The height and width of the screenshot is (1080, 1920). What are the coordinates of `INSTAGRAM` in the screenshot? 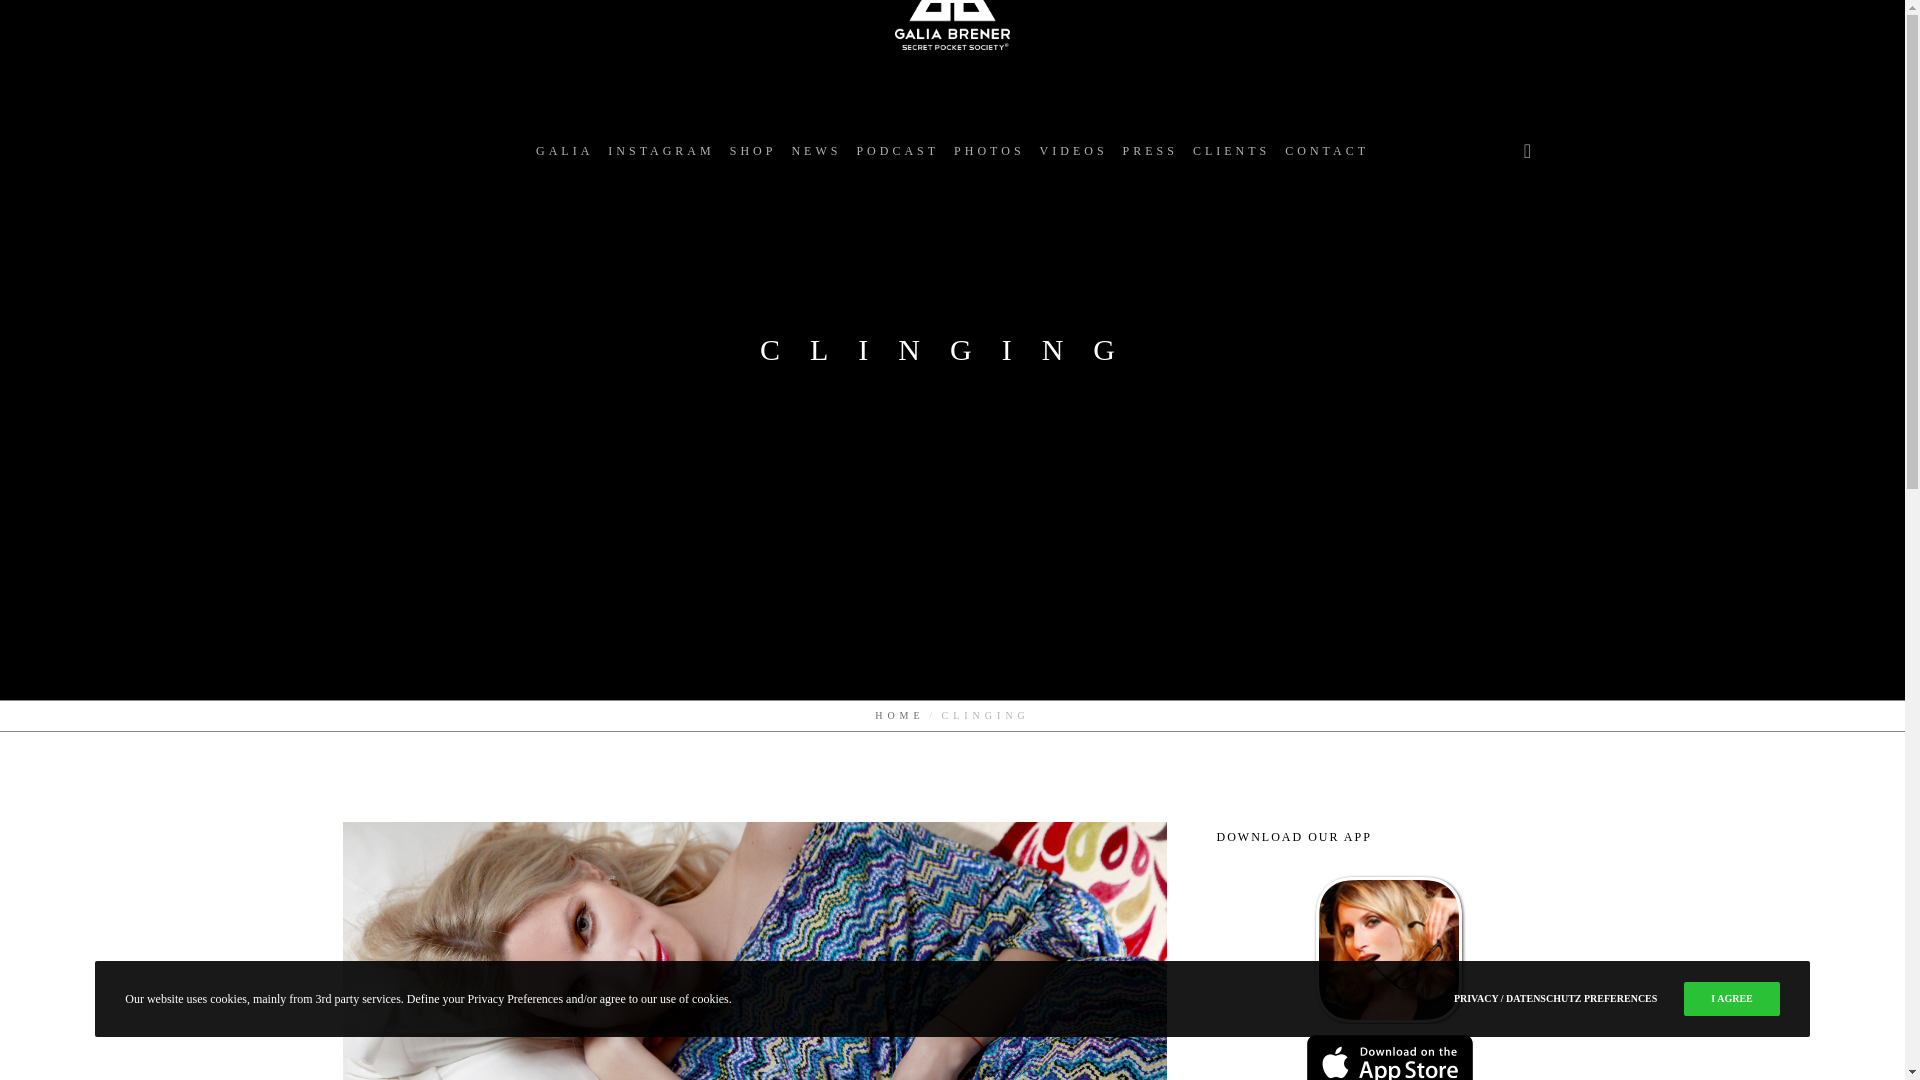 It's located at (661, 150).